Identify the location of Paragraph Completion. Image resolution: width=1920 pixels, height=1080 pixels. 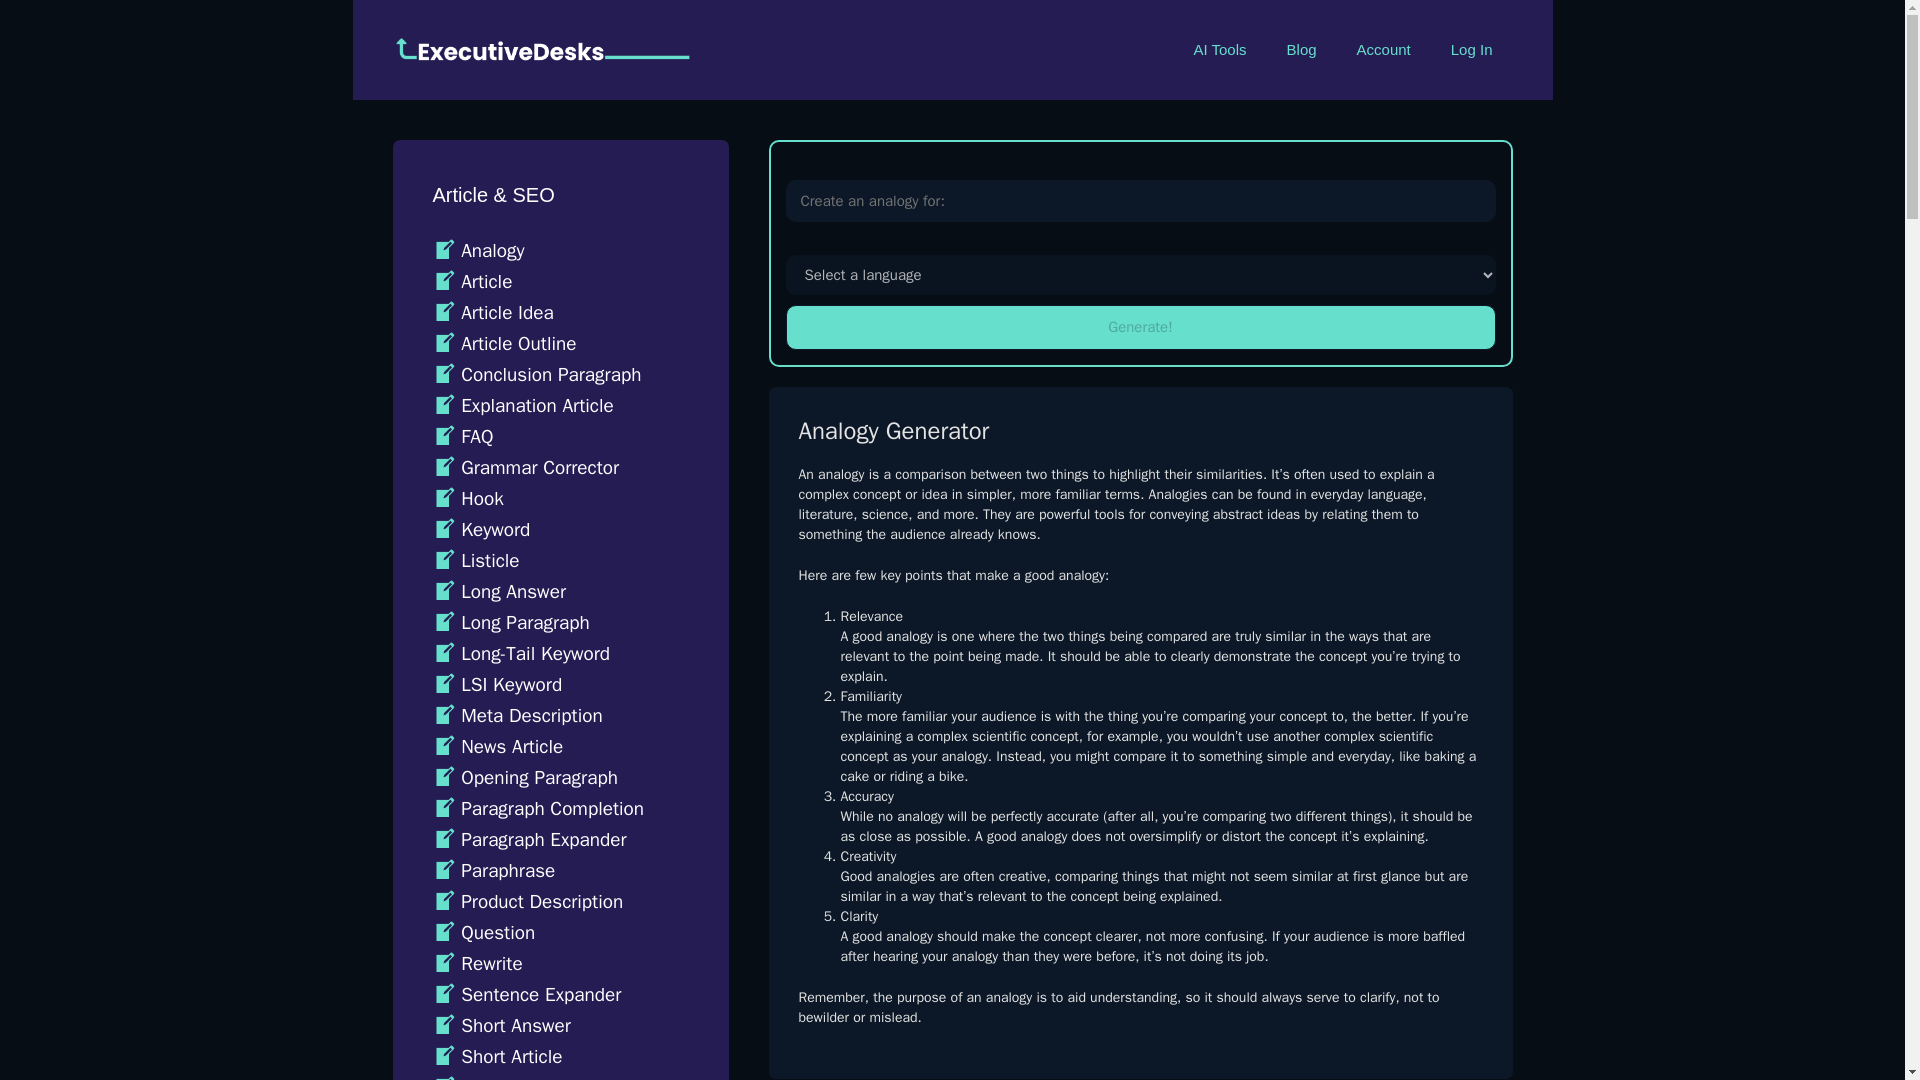
(538, 808).